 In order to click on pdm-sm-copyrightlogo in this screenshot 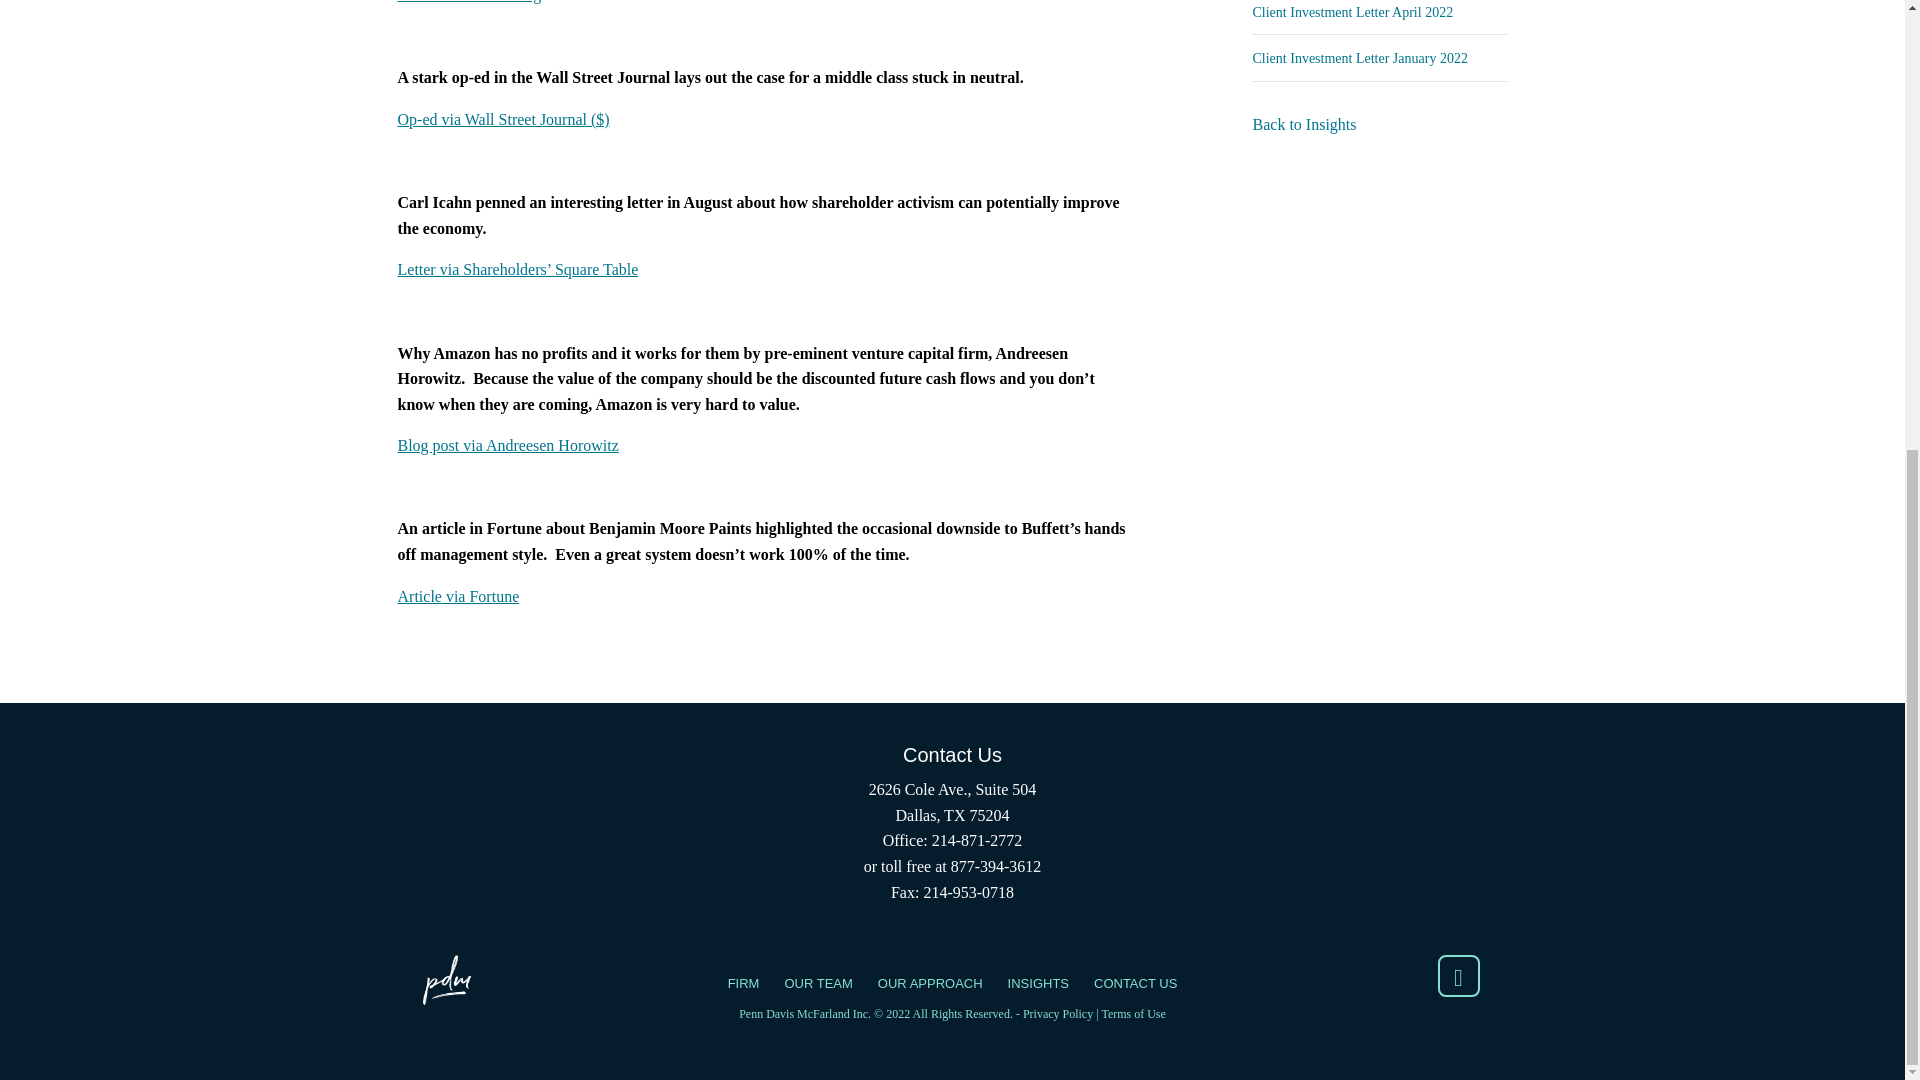, I will do `click(446, 980)`.